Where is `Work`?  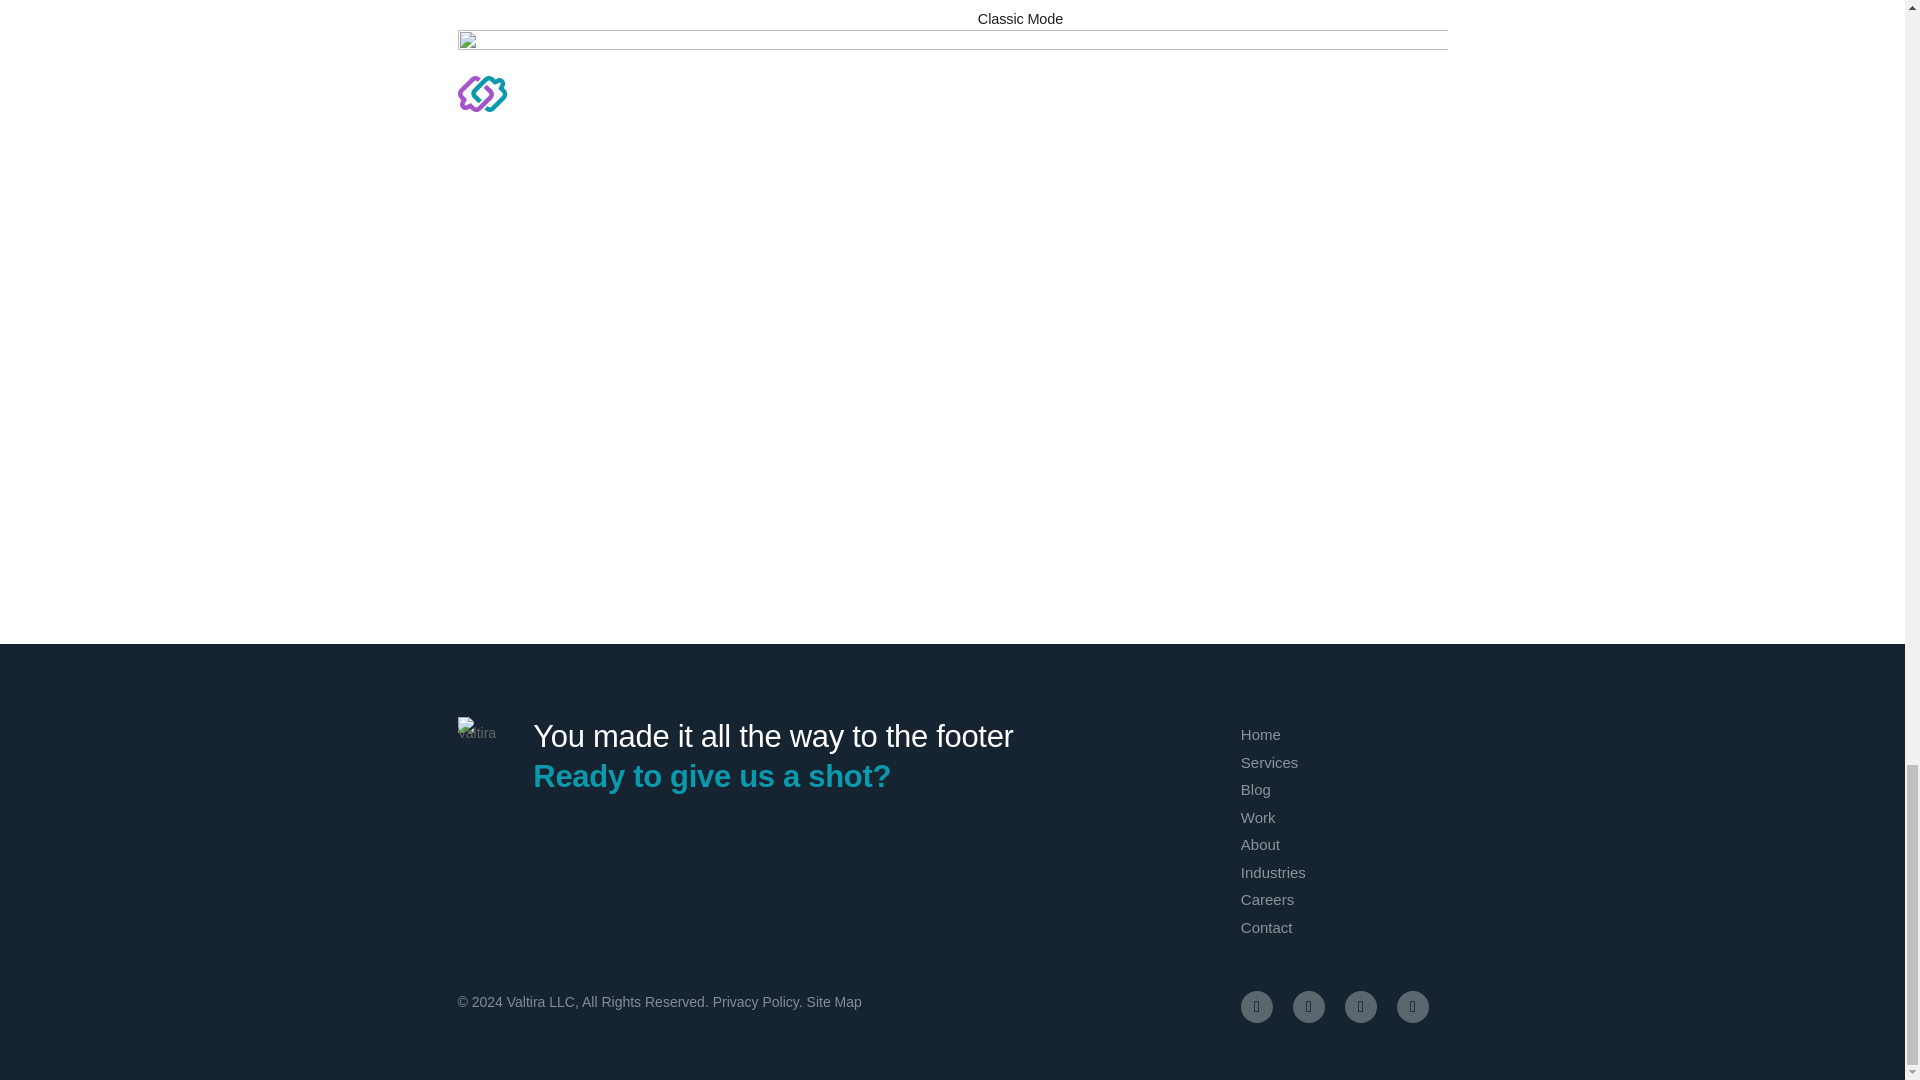 Work is located at coordinates (1258, 818).